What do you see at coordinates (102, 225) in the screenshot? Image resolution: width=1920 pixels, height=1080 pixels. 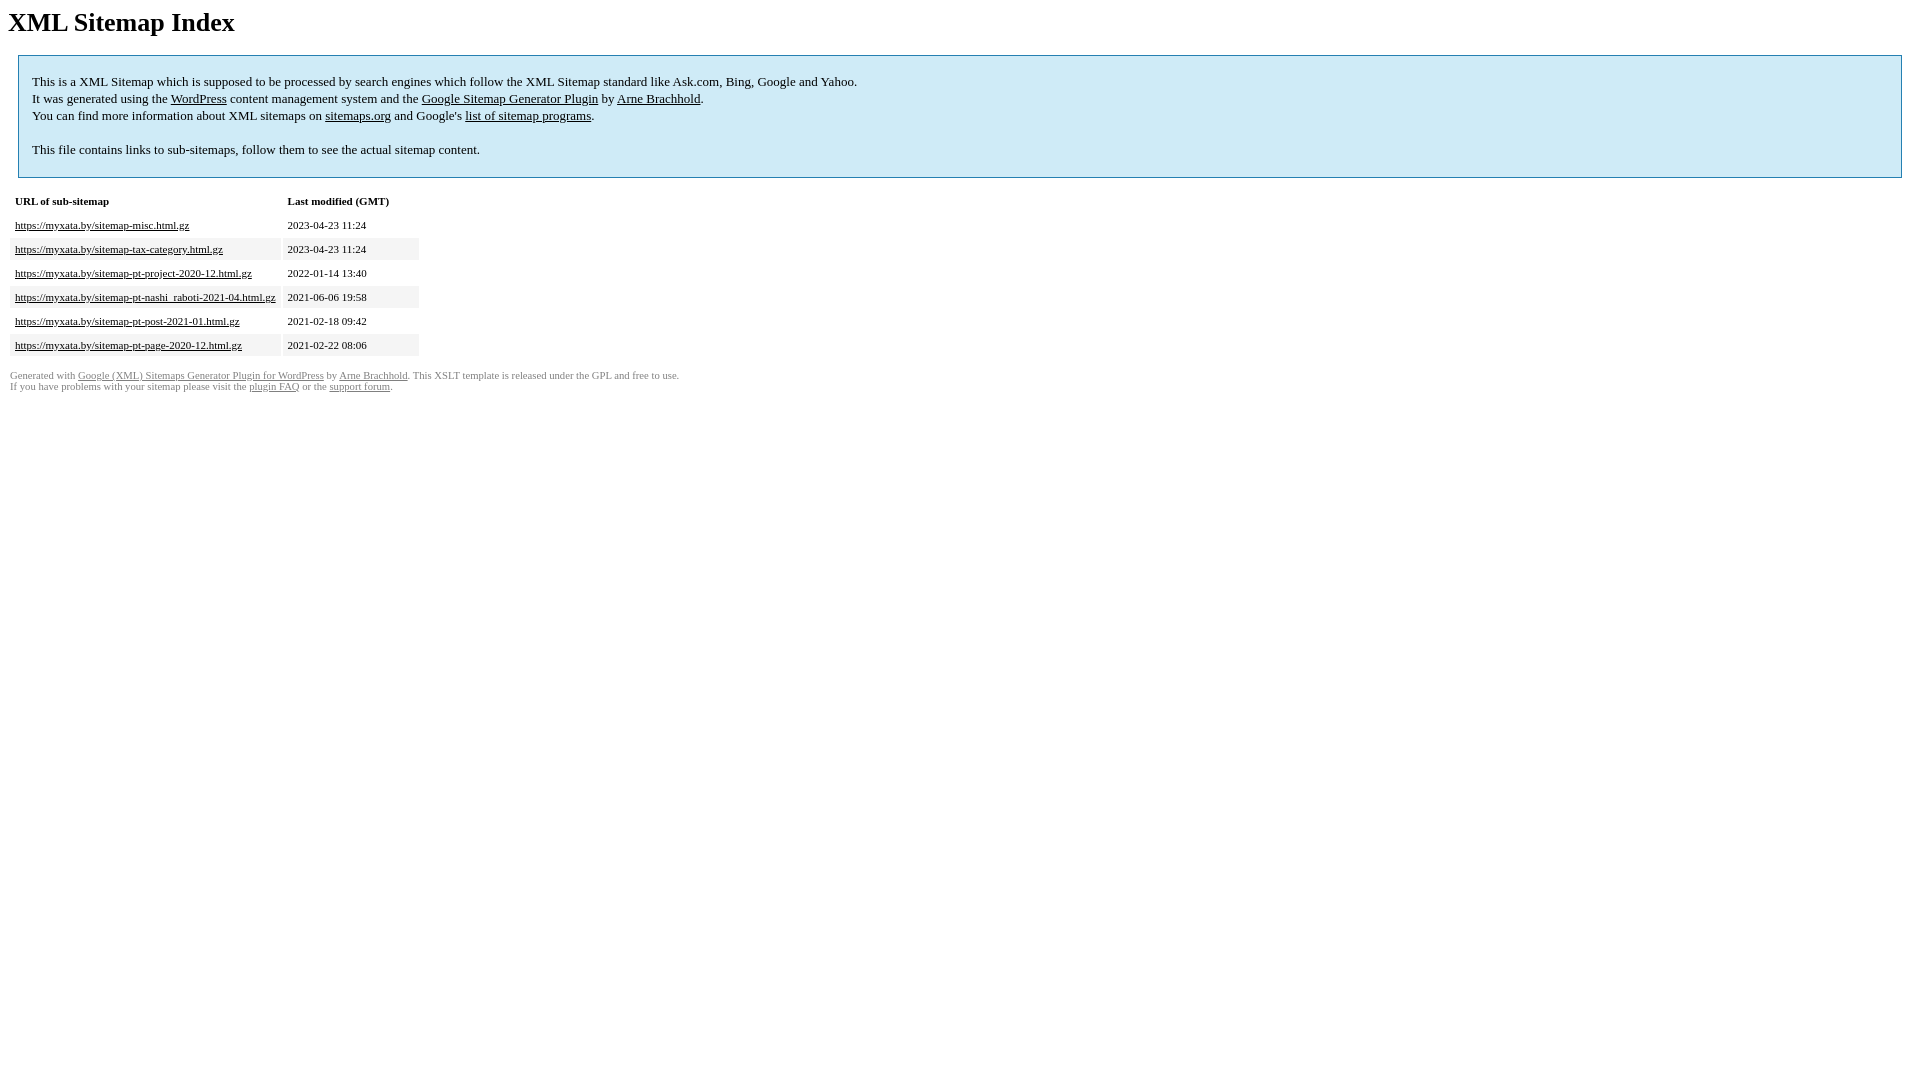 I see `https://myxata.by/sitemap-misc.html.gz` at bounding box center [102, 225].